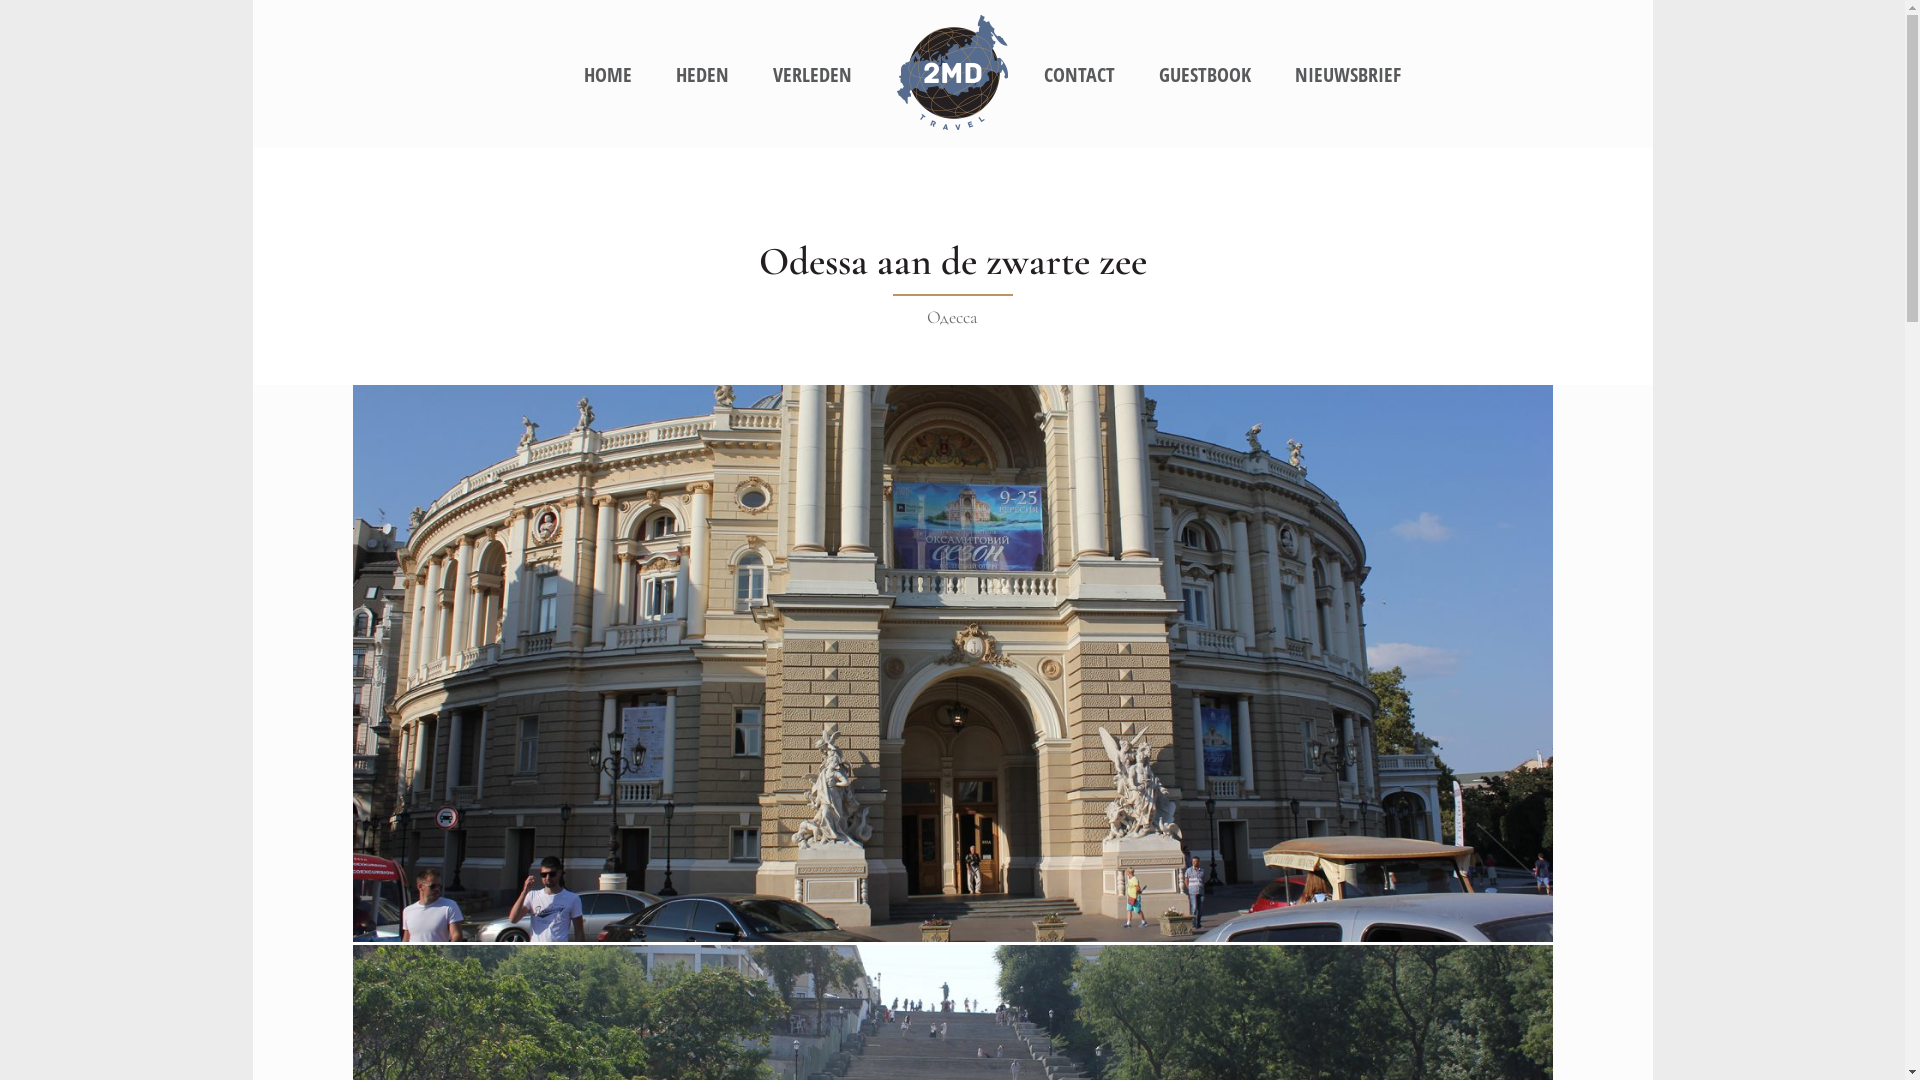 The height and width of the screenshot is (1080, 1920). Describe the element at coordinates (1080, 76) in the screenshot. I see `CONTACT` at that location.